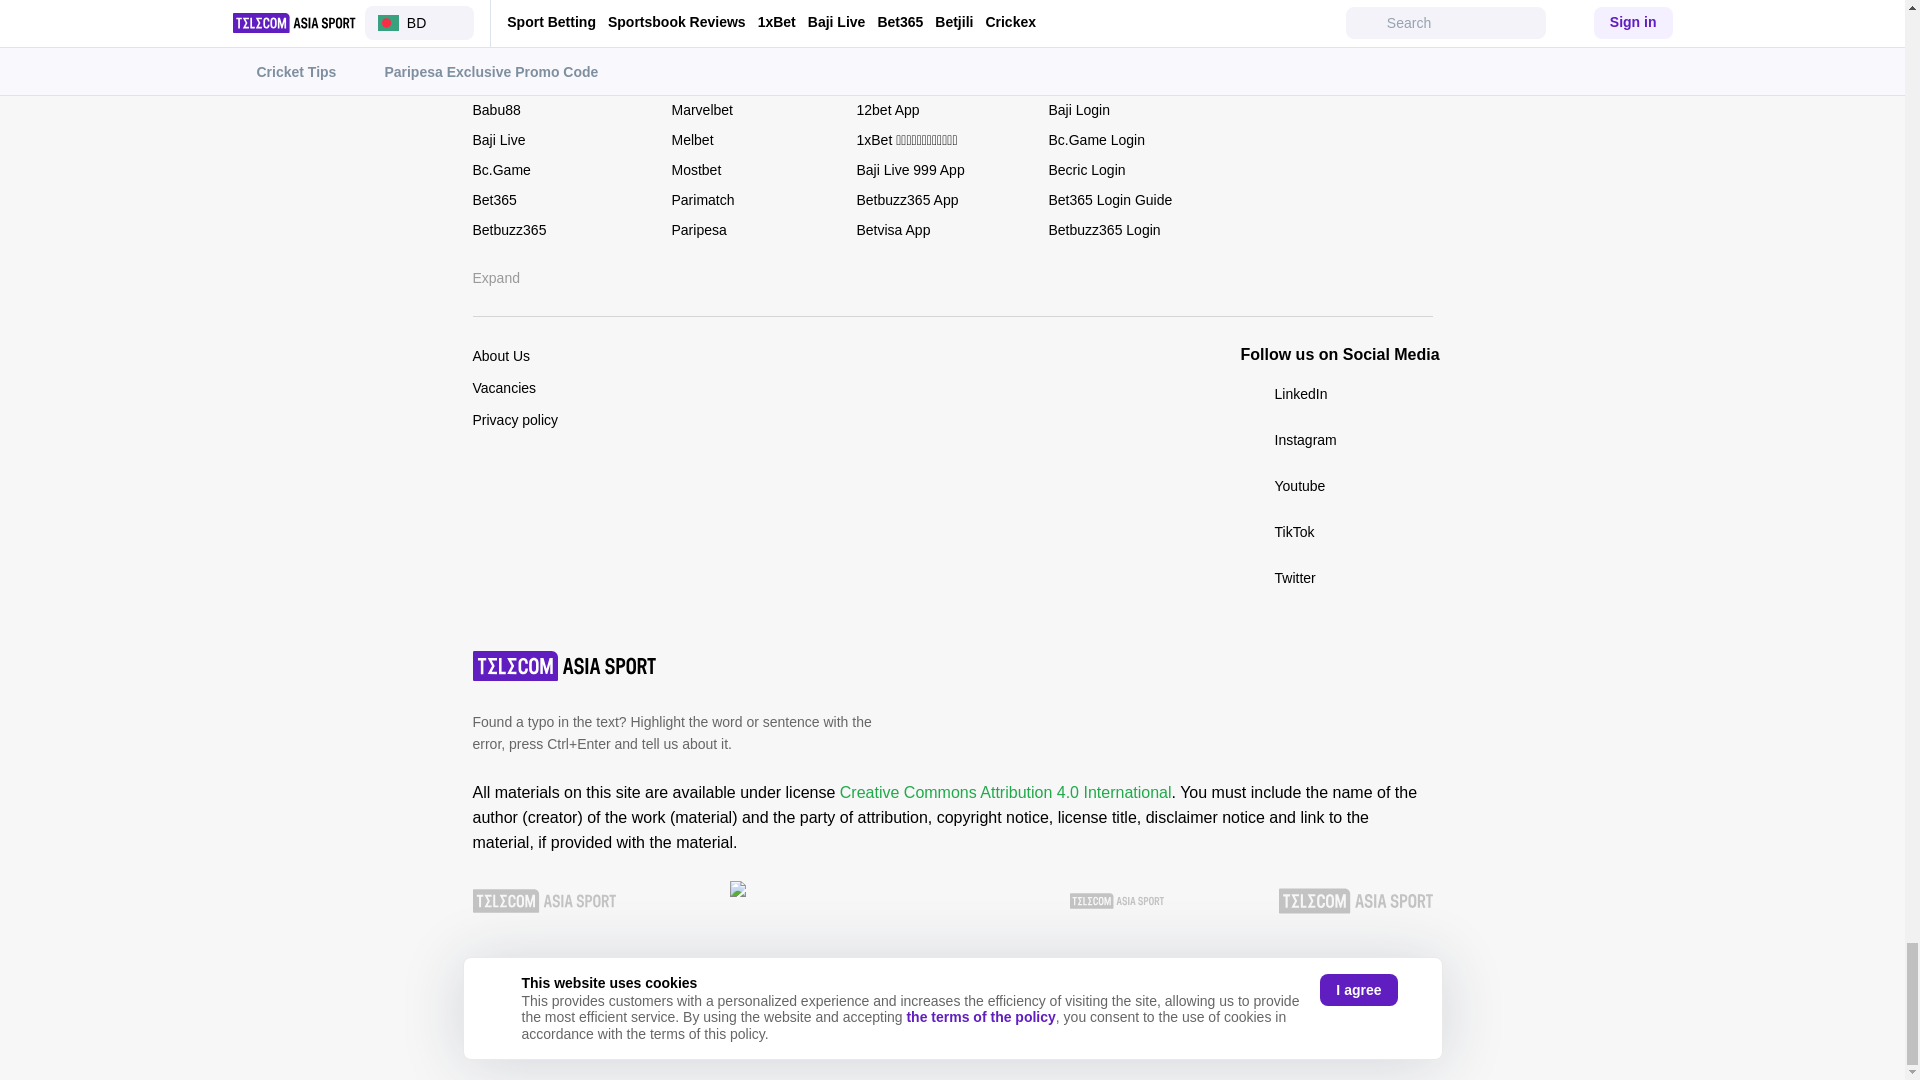 This screenshot has width=1920, height=1080. What do you see at coordinates (908, 902) in the screenshot?
I see `trustpilot` at bounding box center [908, 902].